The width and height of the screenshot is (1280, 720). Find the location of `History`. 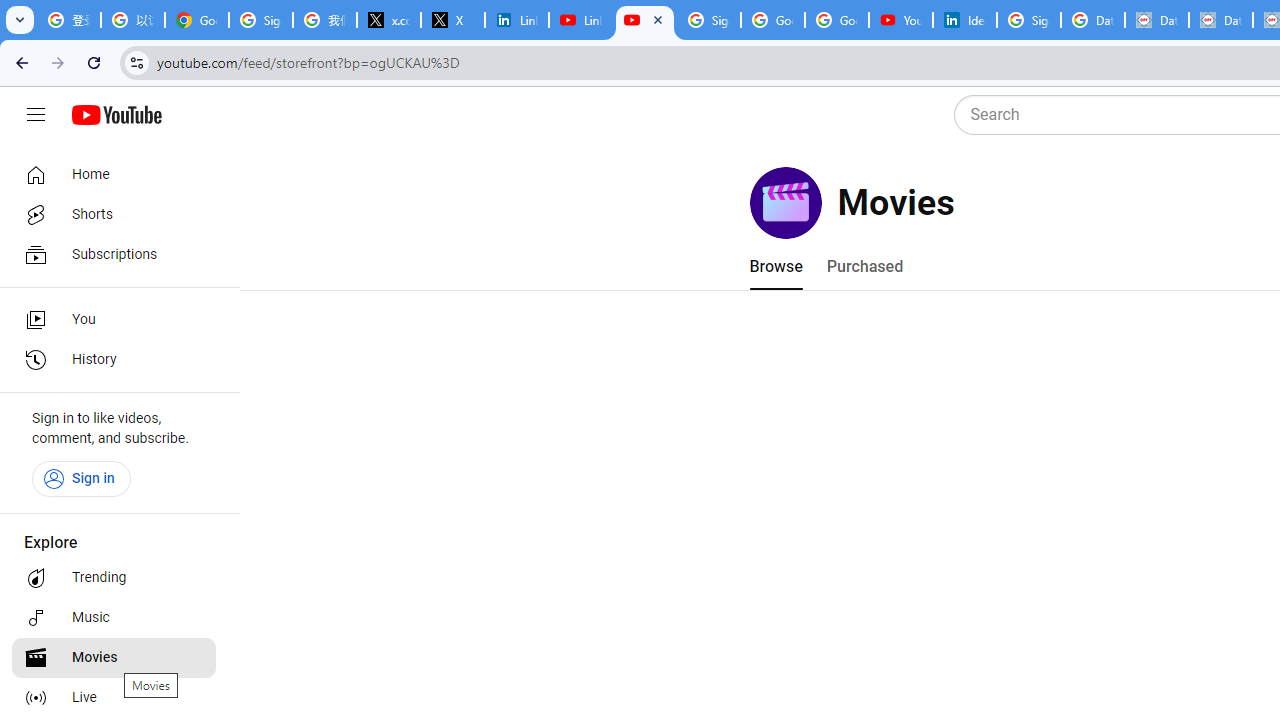

History is located at coordinates (114, 360).